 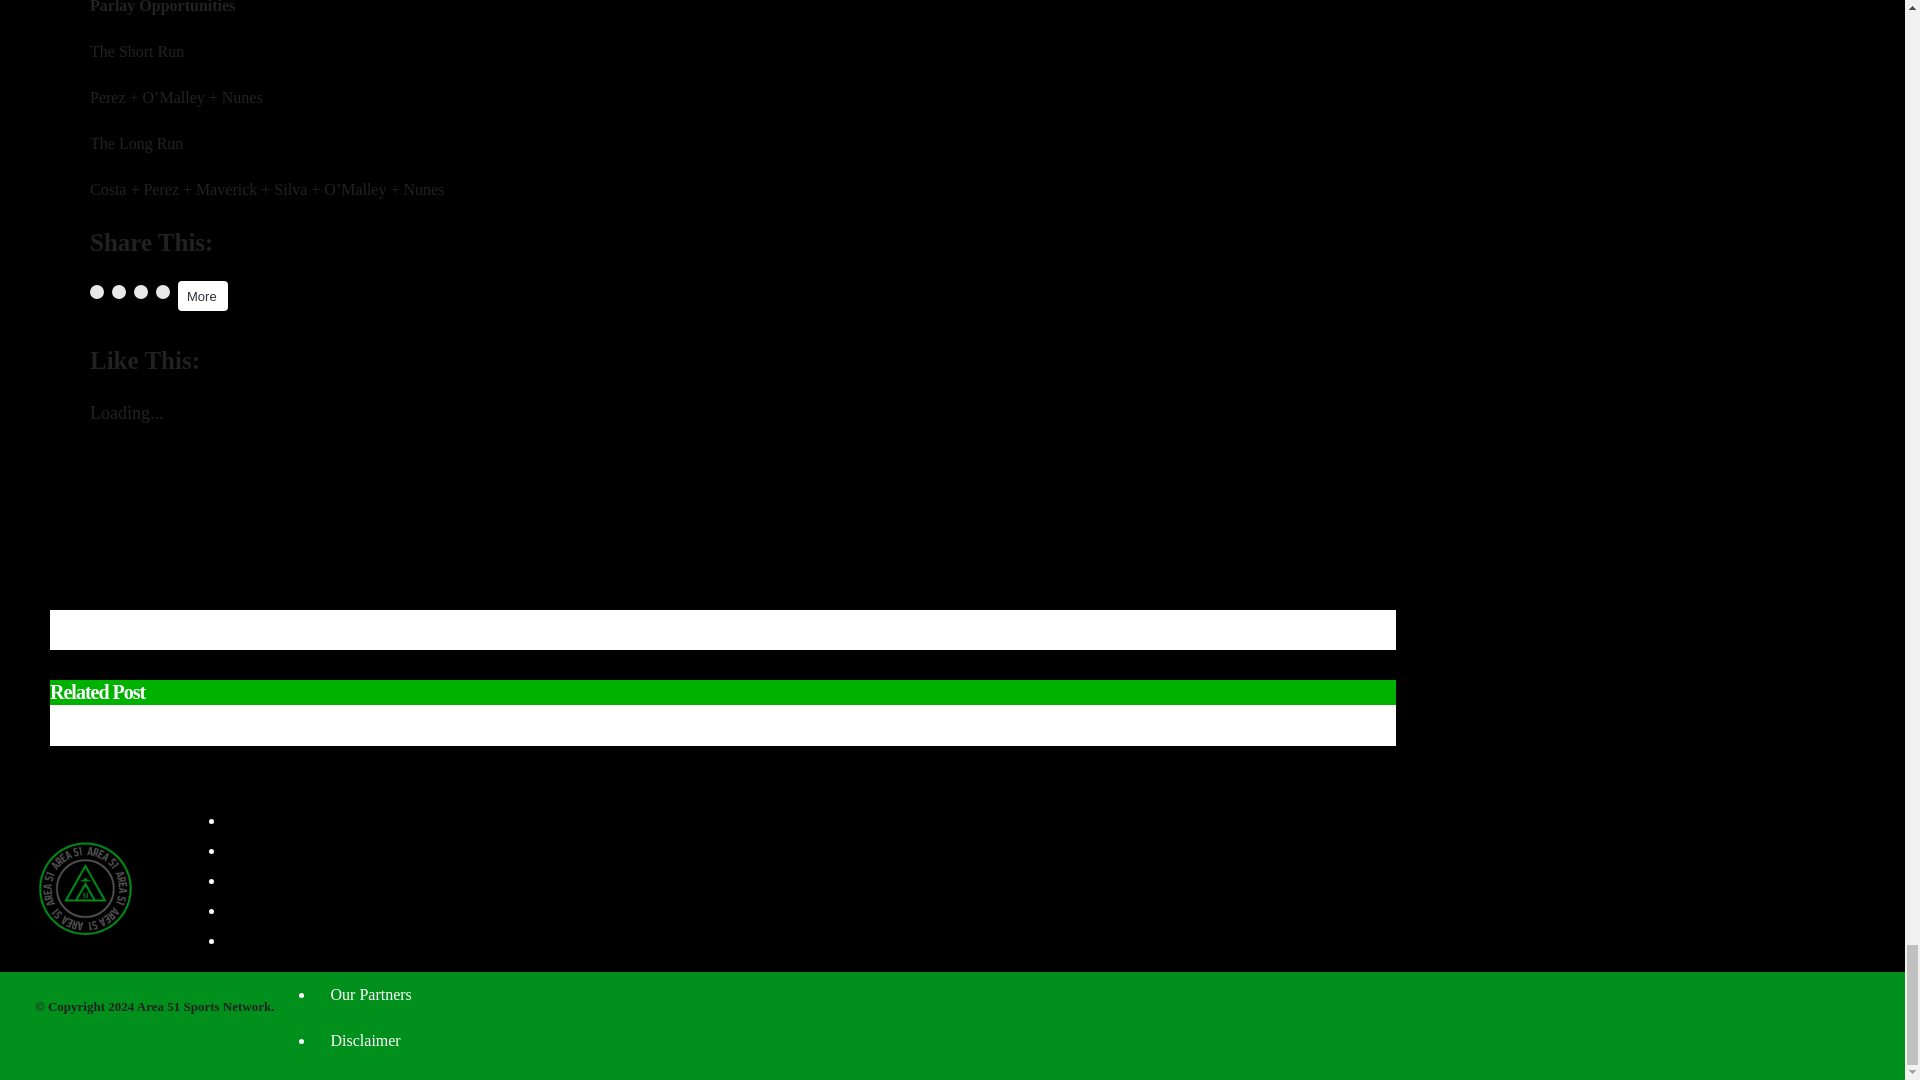 I want to click on More, so click(x=203, y=296).